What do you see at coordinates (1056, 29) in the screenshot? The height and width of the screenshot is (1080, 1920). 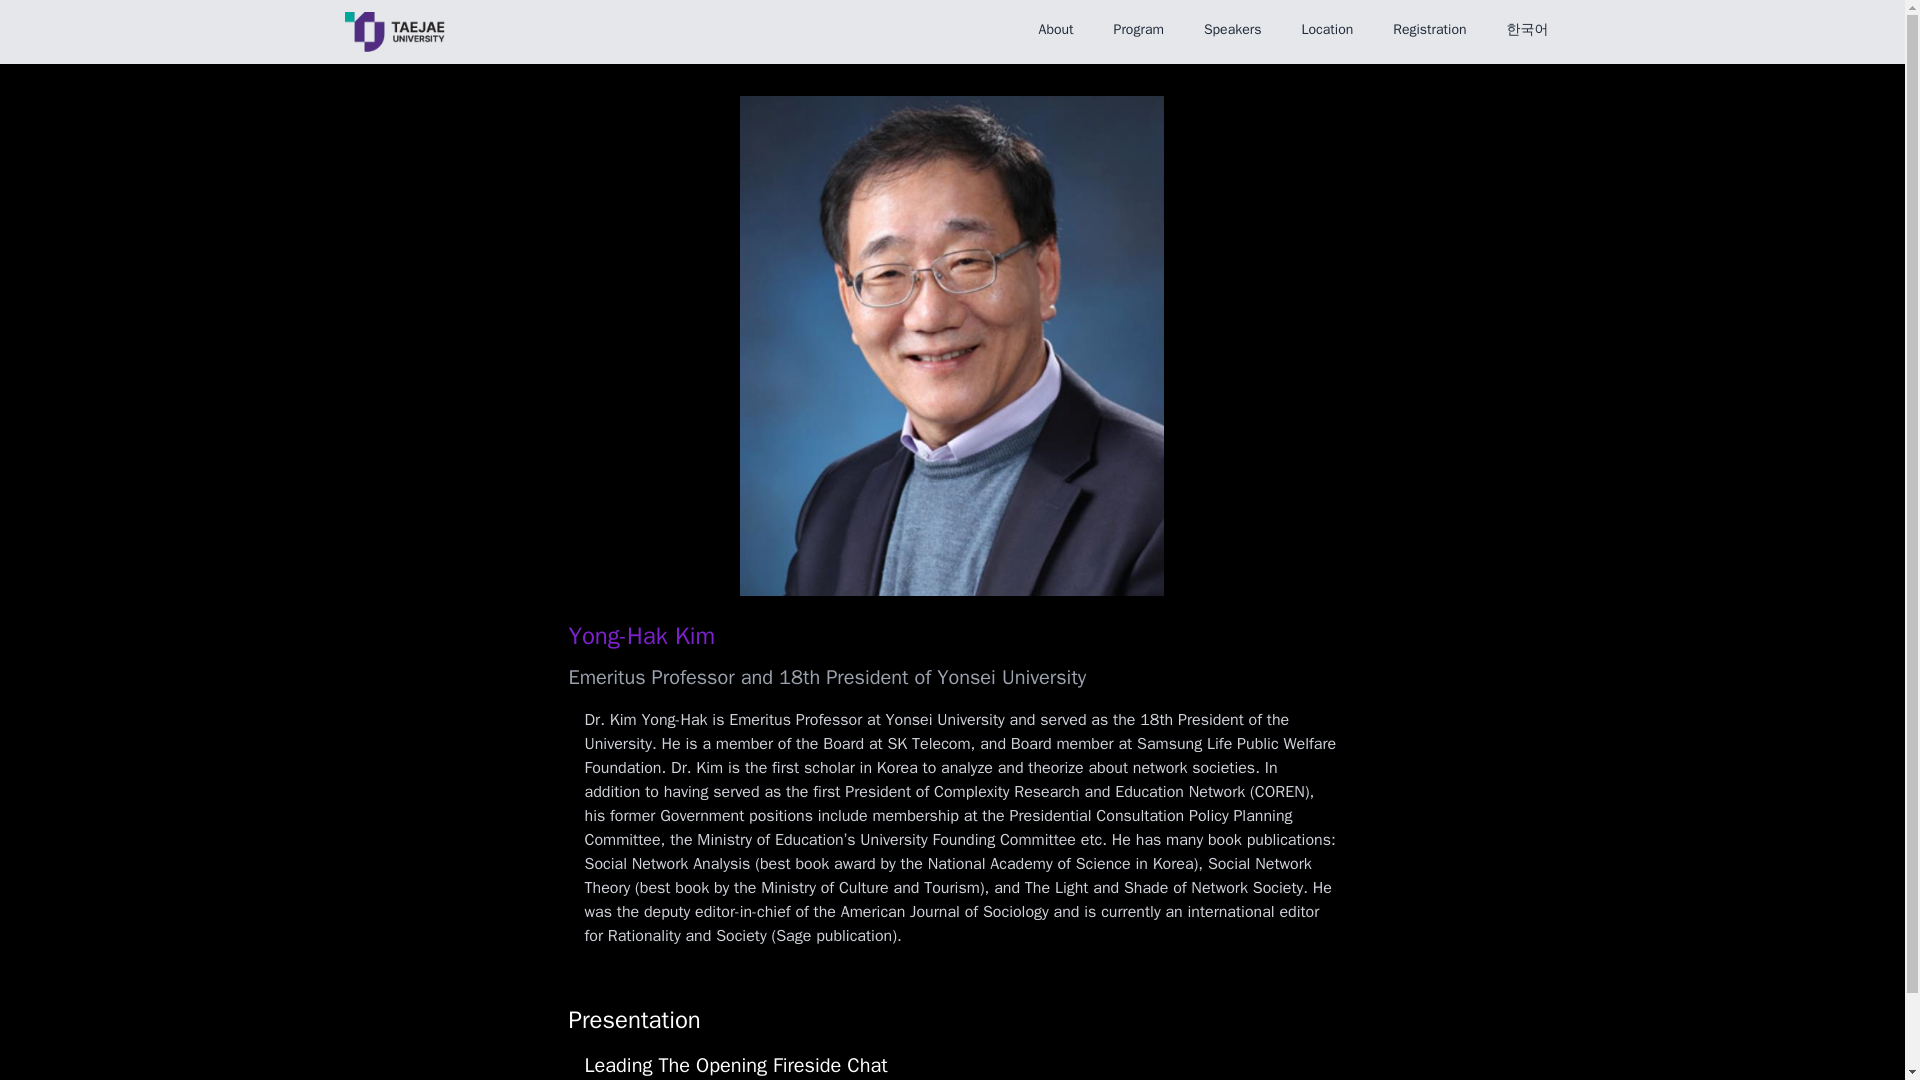 I see `About` at bounding box center [1056, 29].